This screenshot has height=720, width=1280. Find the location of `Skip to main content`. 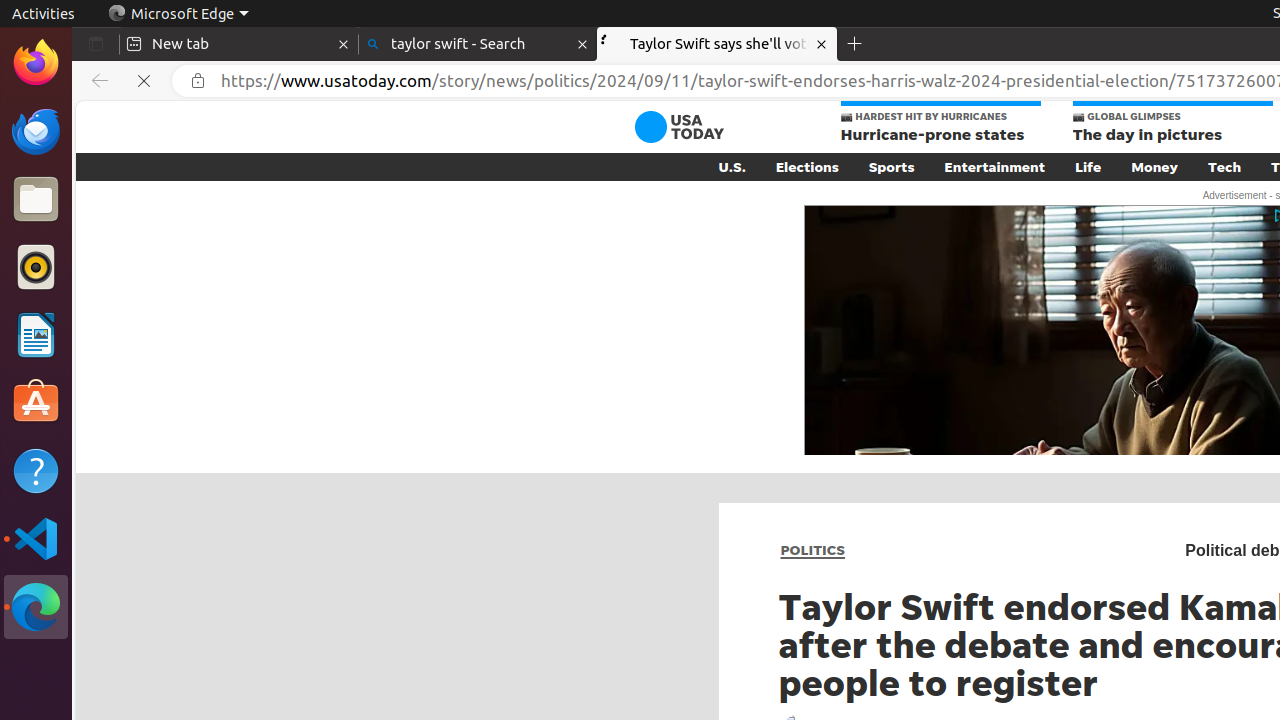

Skip to main content is located at coordinates (605, 127).